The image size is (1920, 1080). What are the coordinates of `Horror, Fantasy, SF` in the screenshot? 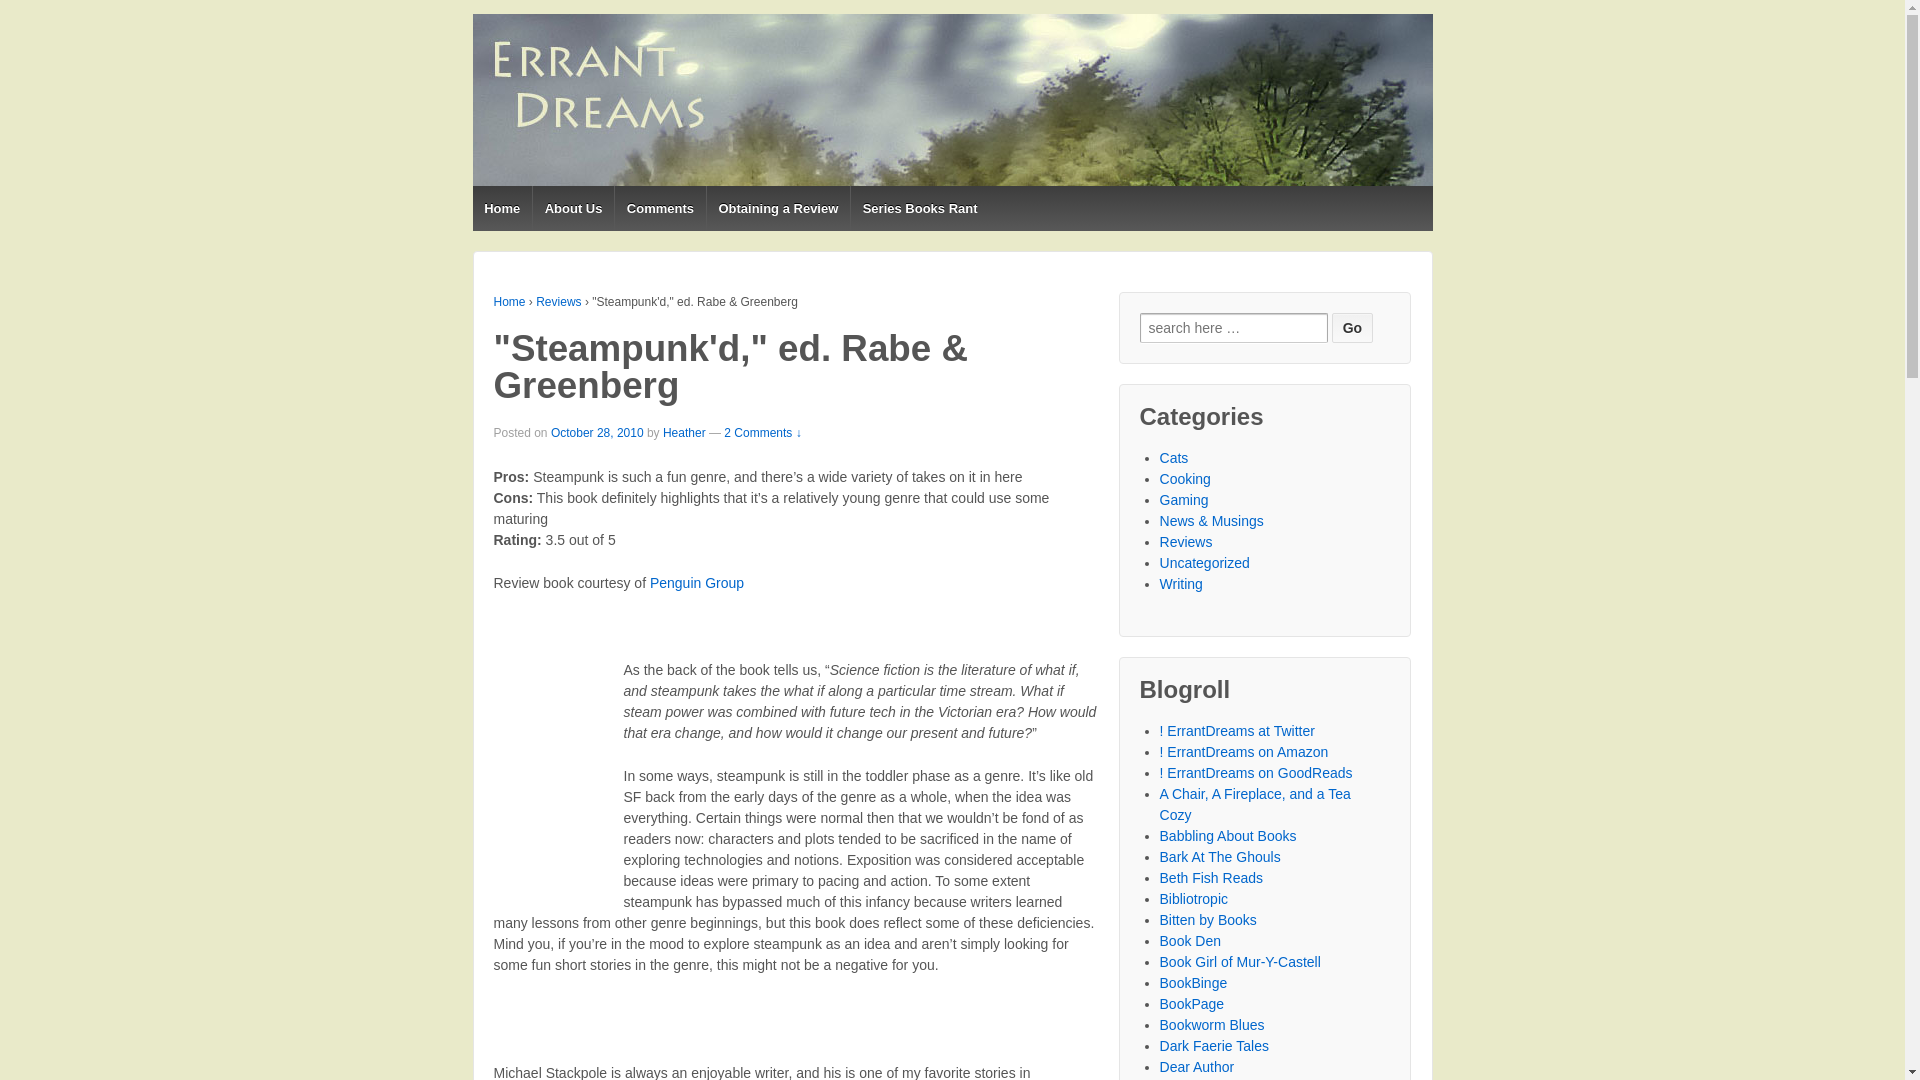 It's located at (1190, 941).